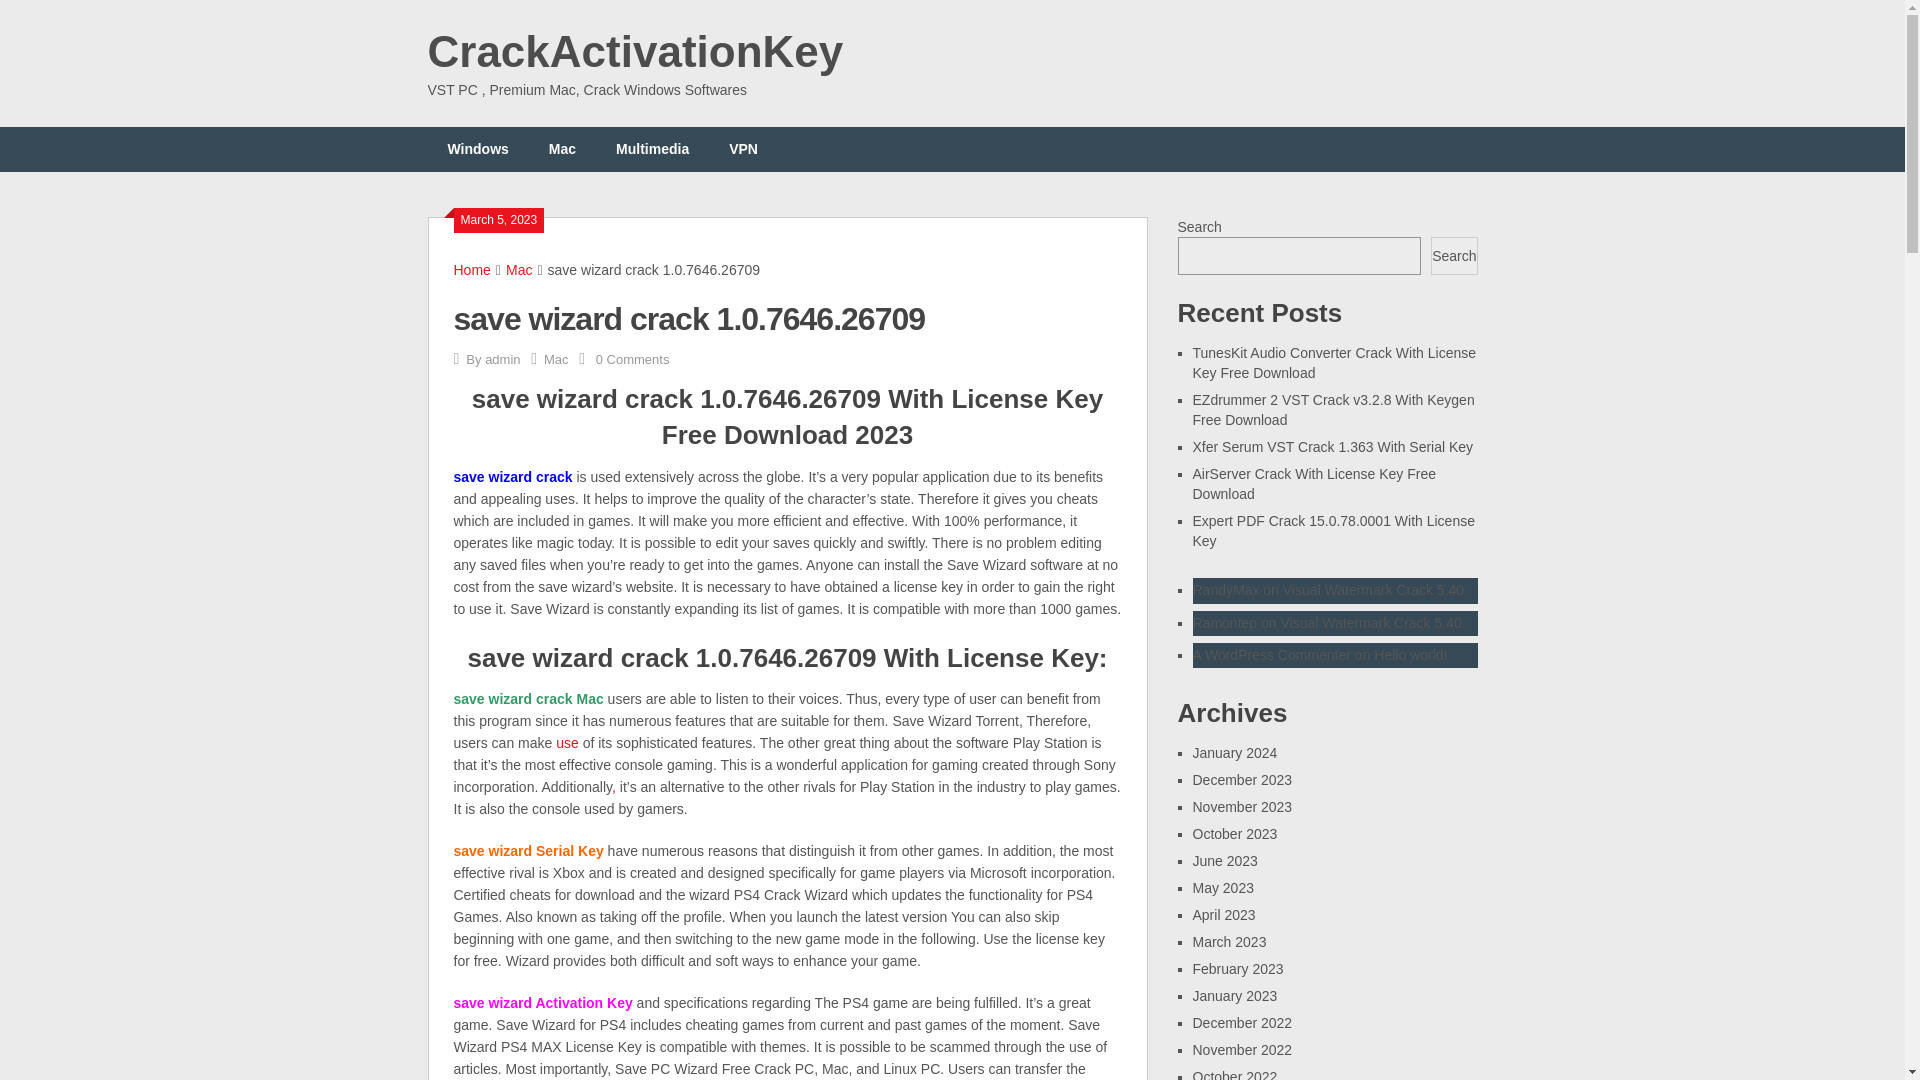  What do you see at coordinates (1410, 654) in the screenshot?
I see `Hello world!` at bounding box center [1410, 654].